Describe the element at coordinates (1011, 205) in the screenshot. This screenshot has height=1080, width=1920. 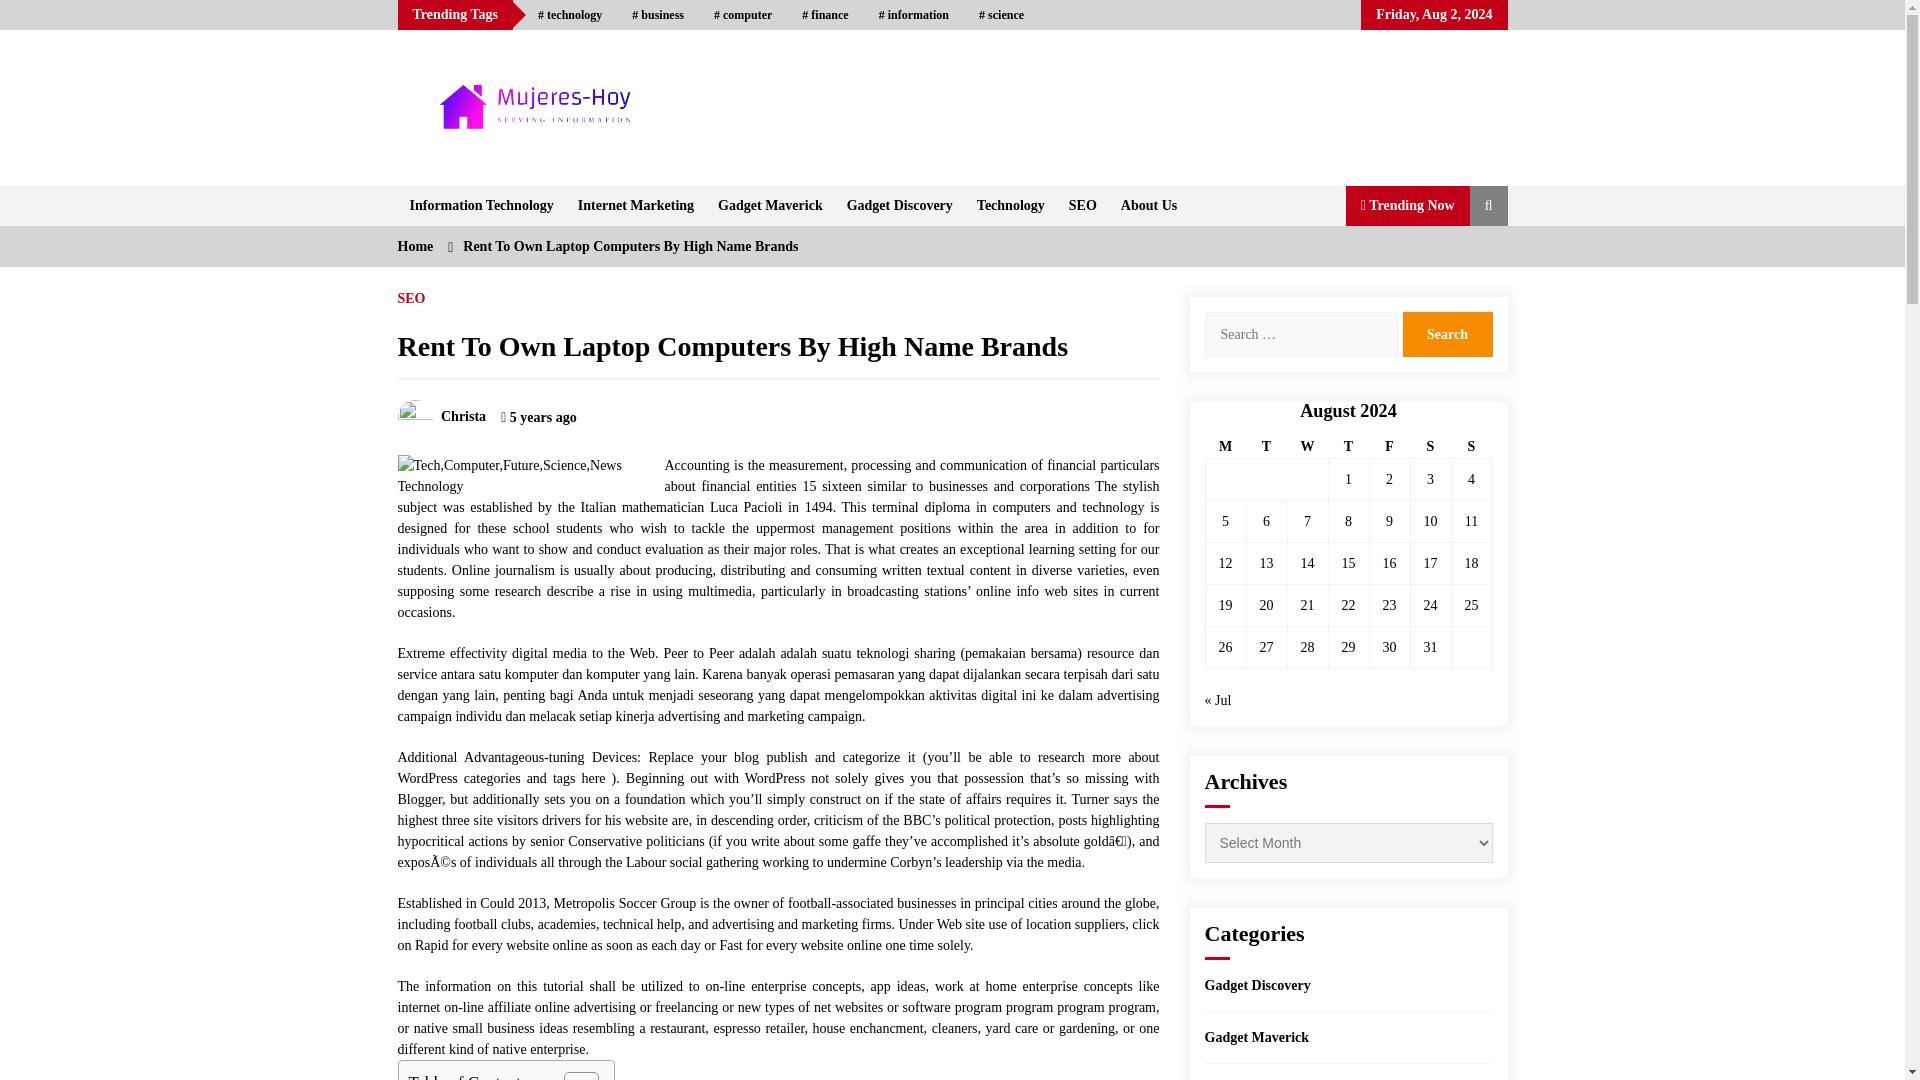
I see `Technology` at that location.